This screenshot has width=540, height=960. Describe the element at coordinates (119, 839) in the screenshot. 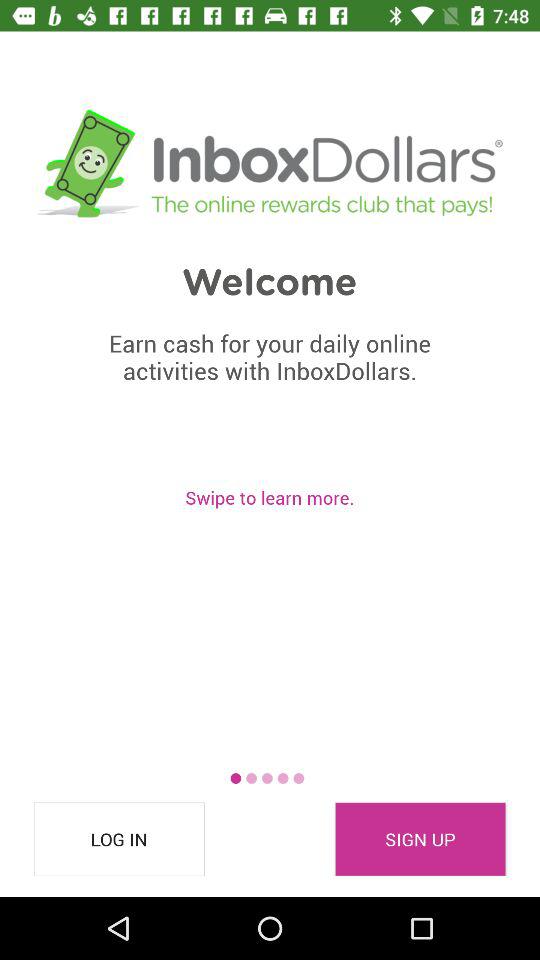

I see `launch the icon to the left of sign up` at that location.